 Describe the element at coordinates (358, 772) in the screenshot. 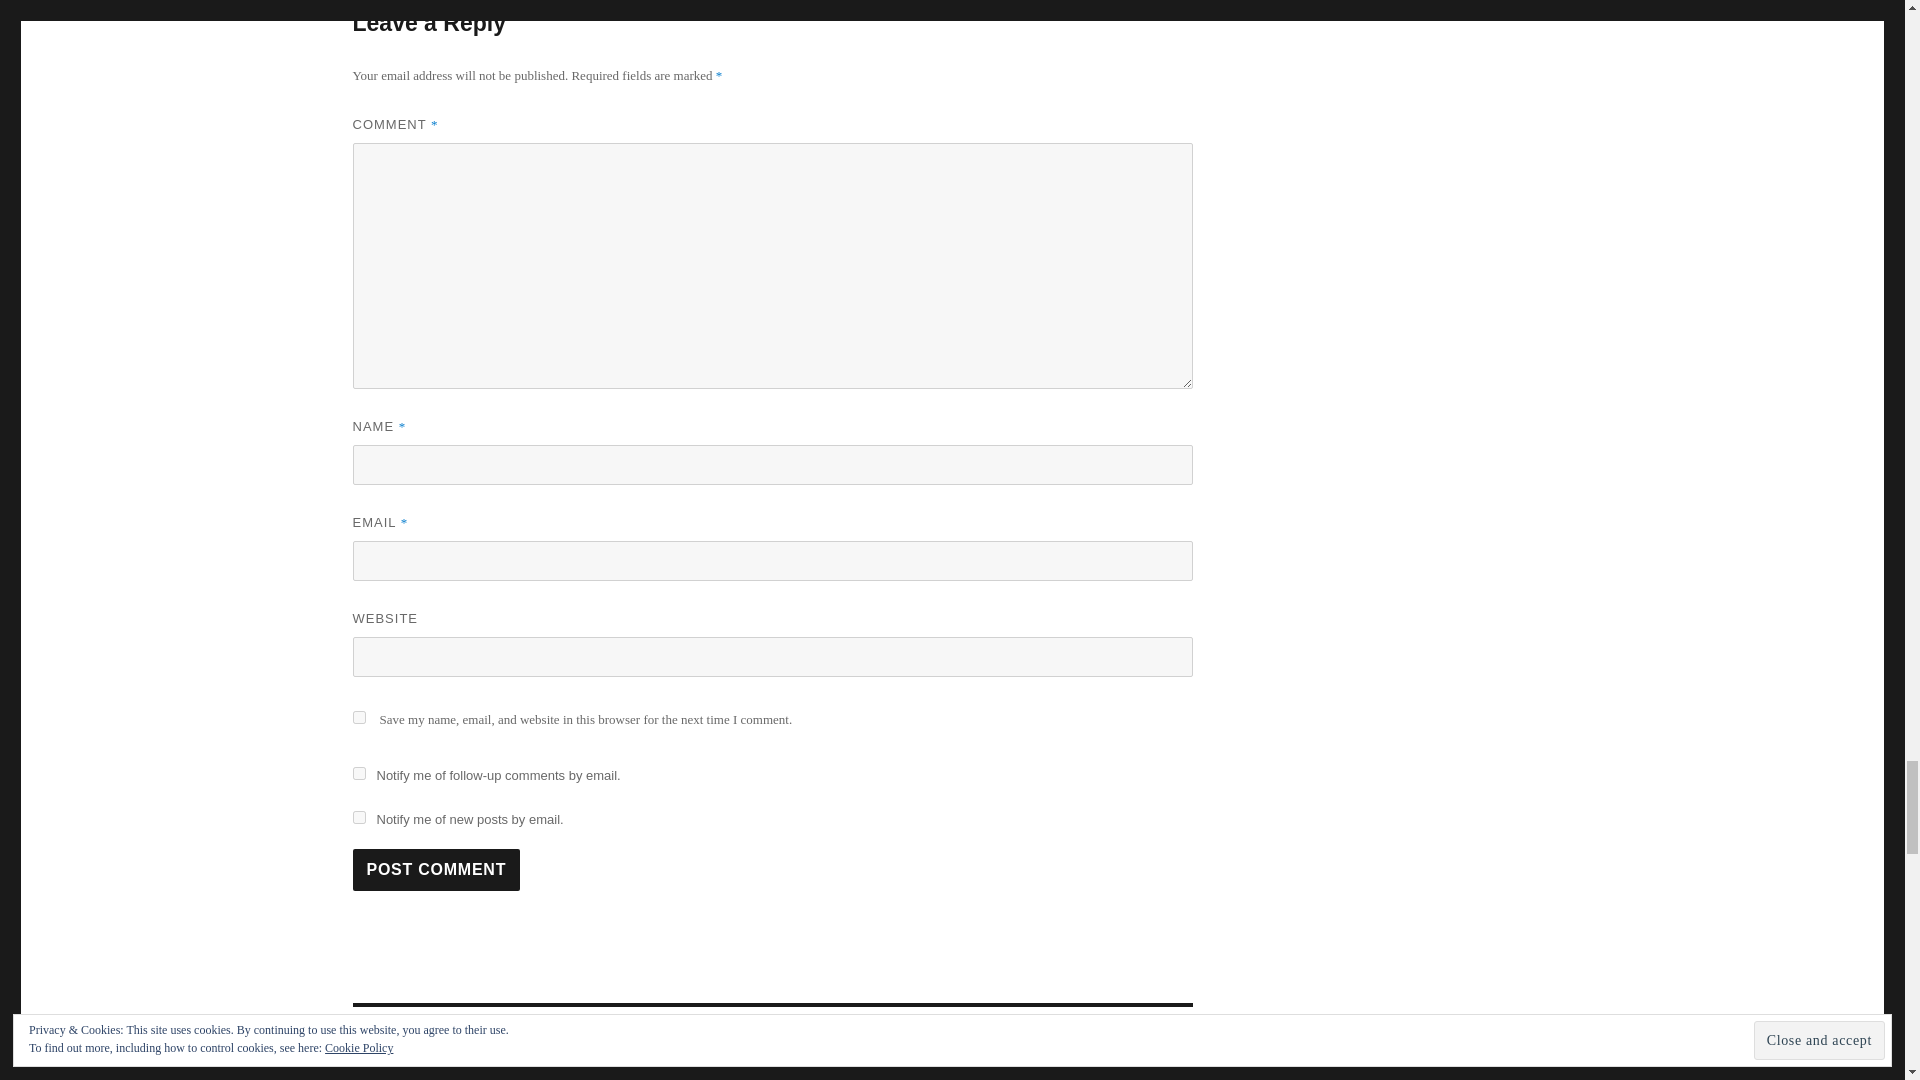

I see `subscribe` at that location.